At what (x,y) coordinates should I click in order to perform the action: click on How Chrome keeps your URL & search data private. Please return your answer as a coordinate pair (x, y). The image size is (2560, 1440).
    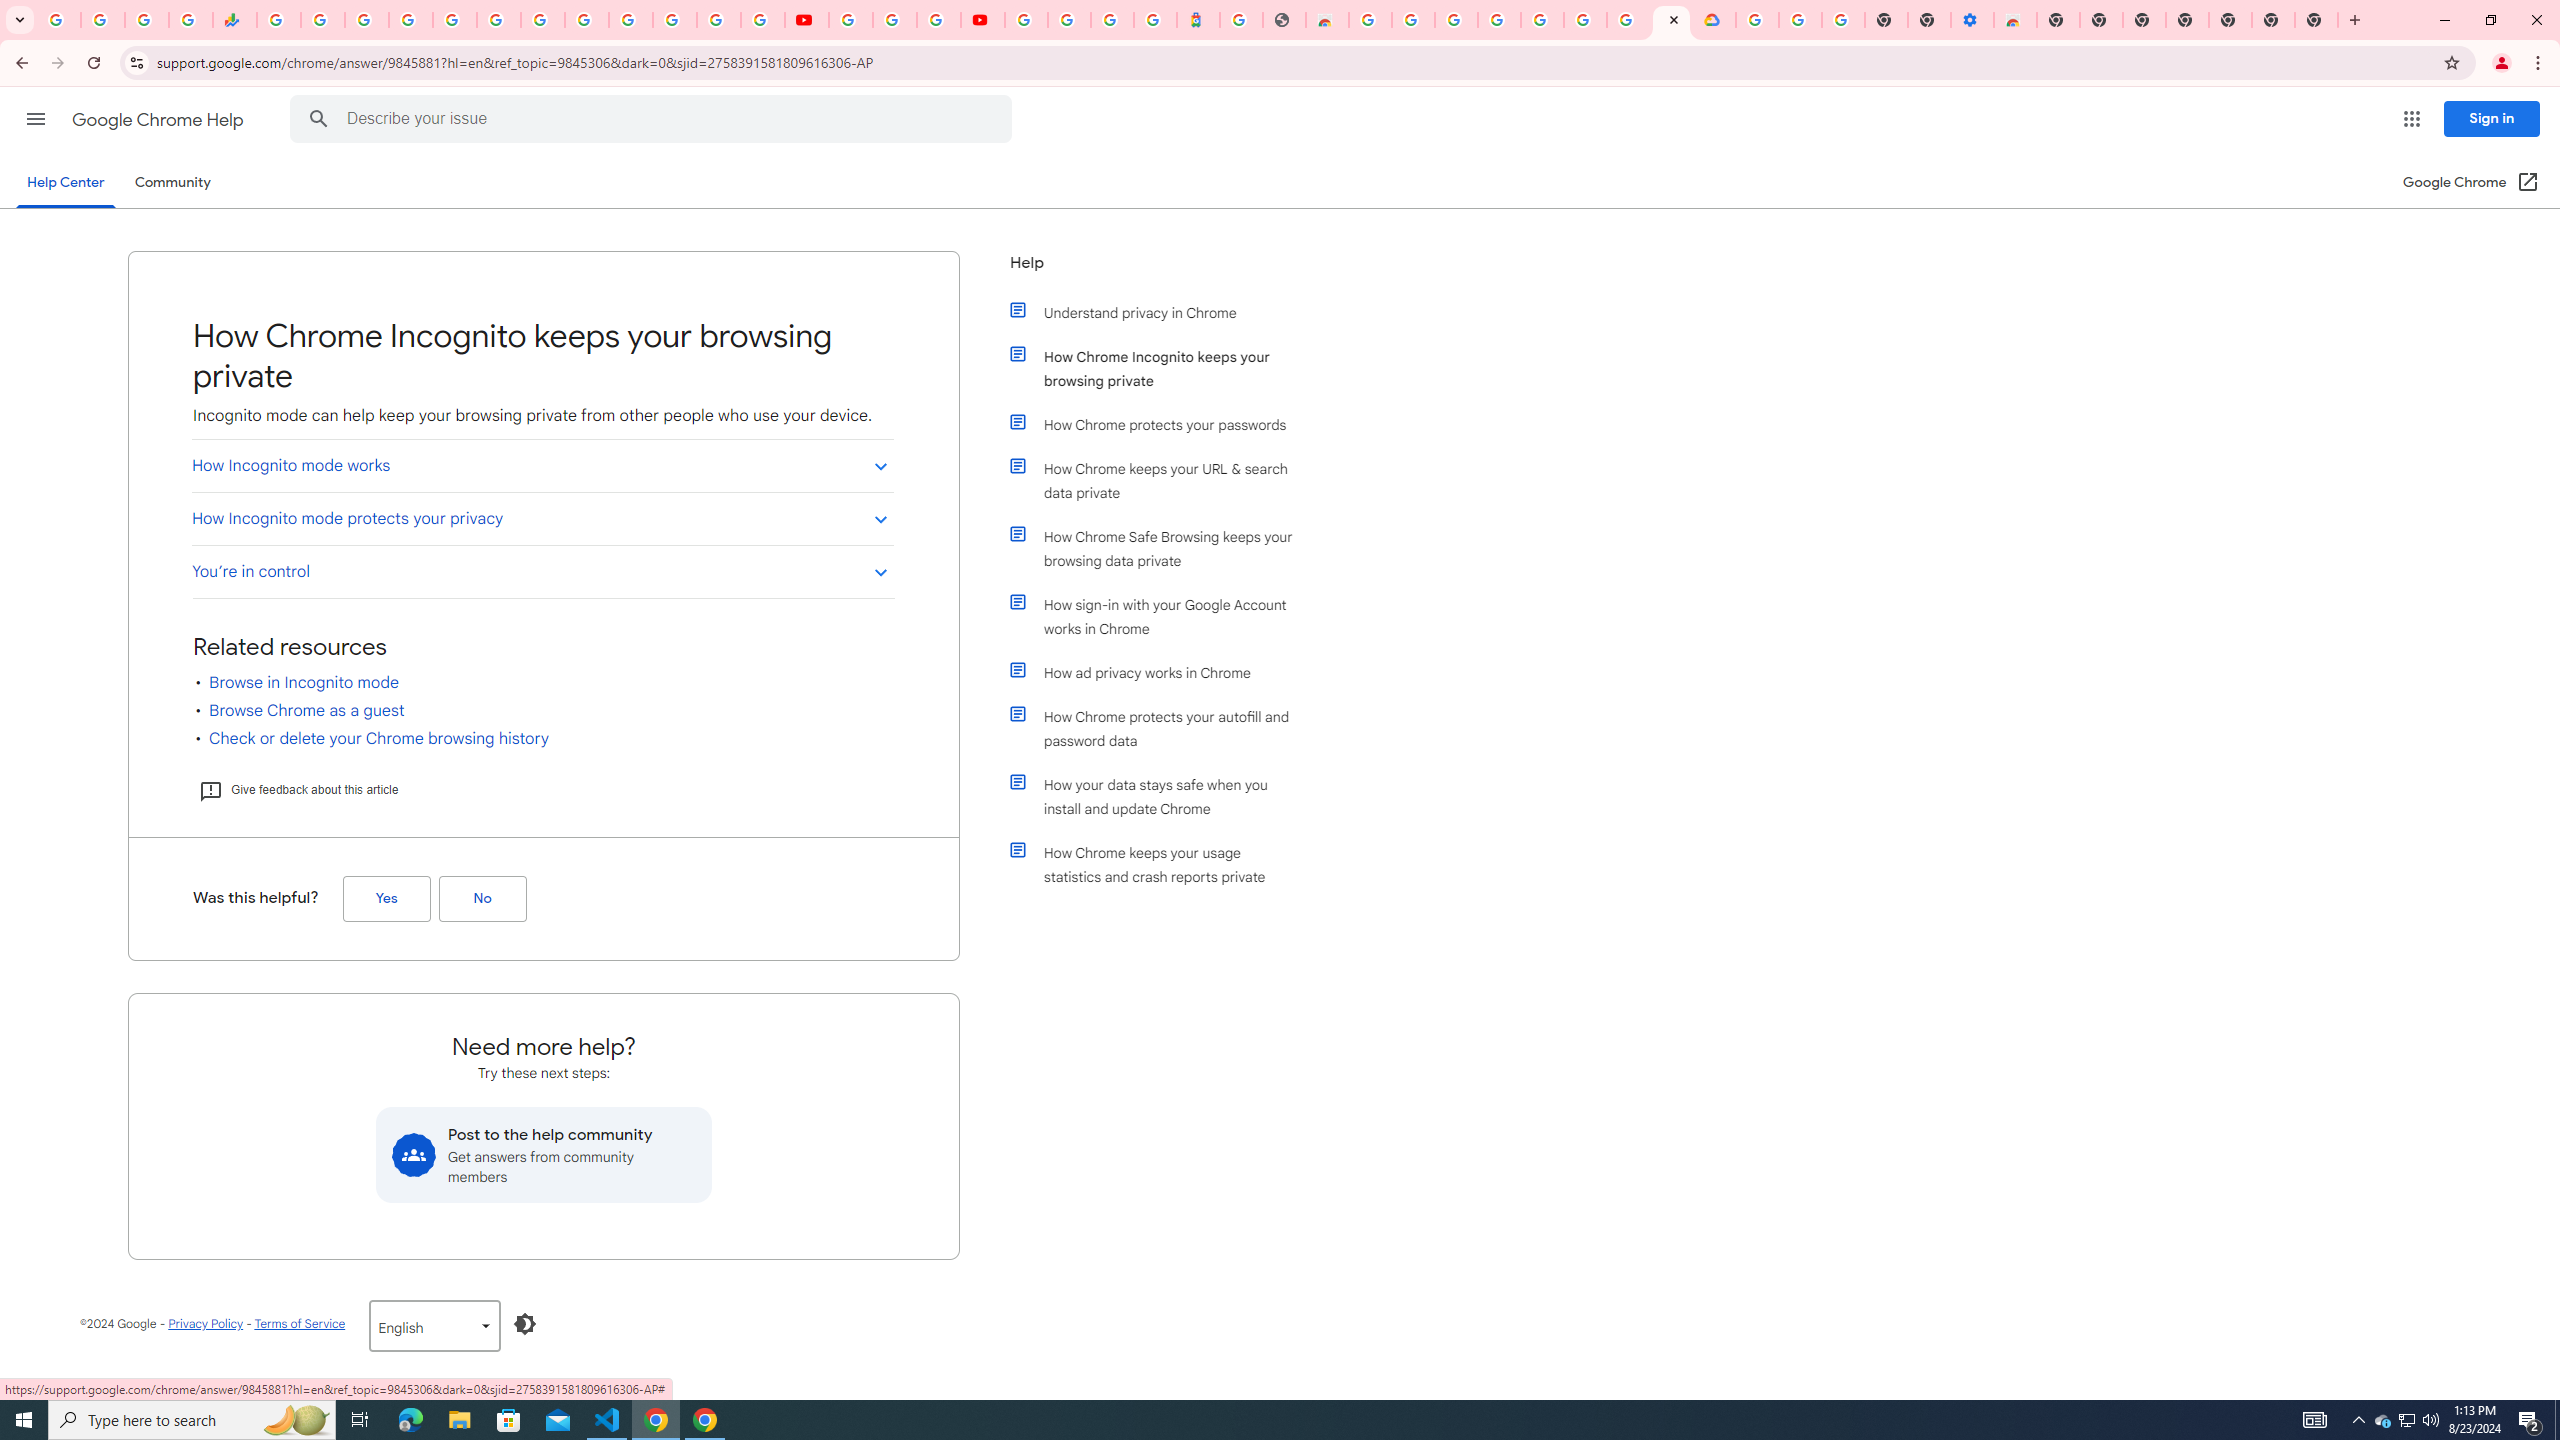
    Looking at the image, I should click on (1163, 480).